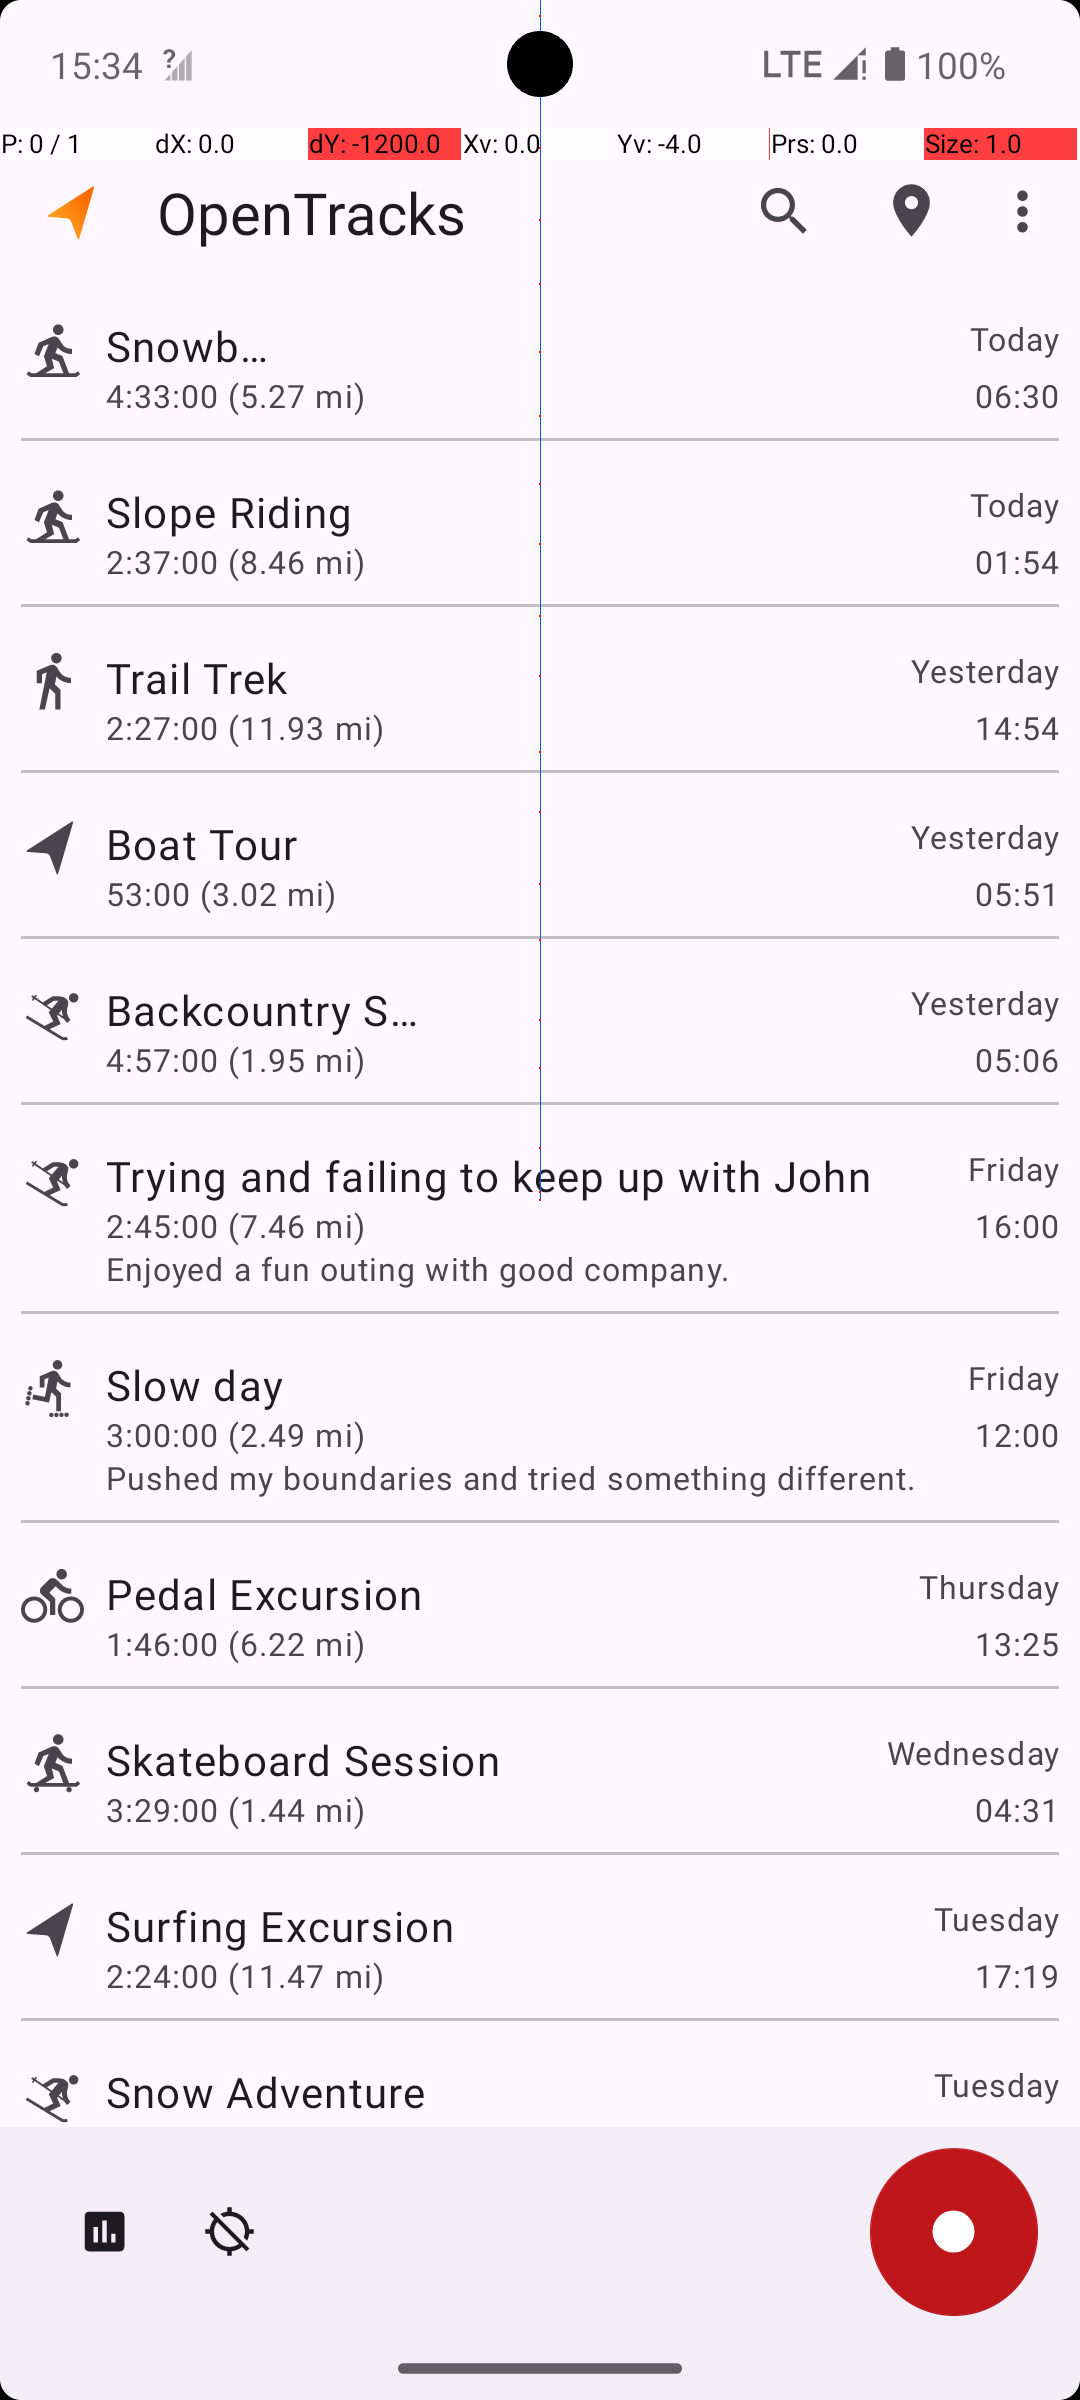  I want to click on Enjoyed a fun outing with good company., so click(582, 1268).